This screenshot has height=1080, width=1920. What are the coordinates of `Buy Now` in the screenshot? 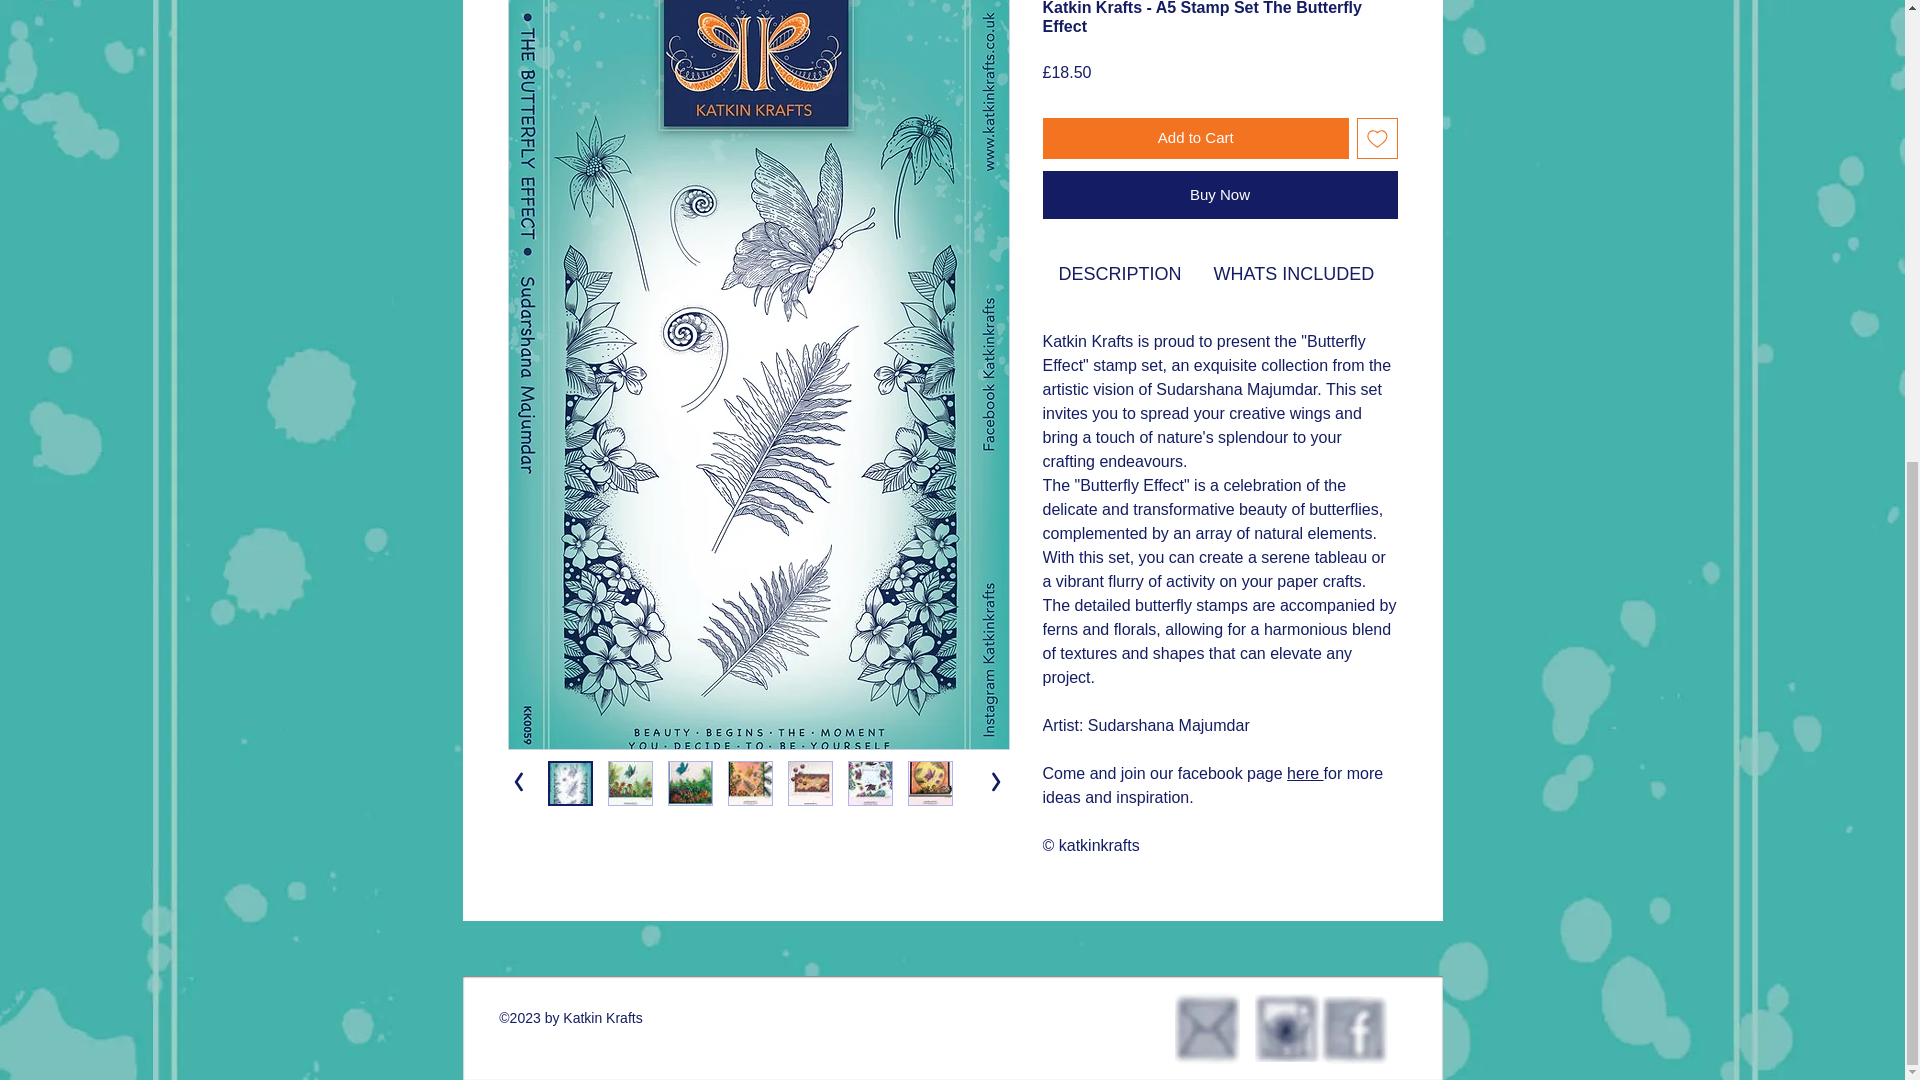 It's located at (1220, 194).